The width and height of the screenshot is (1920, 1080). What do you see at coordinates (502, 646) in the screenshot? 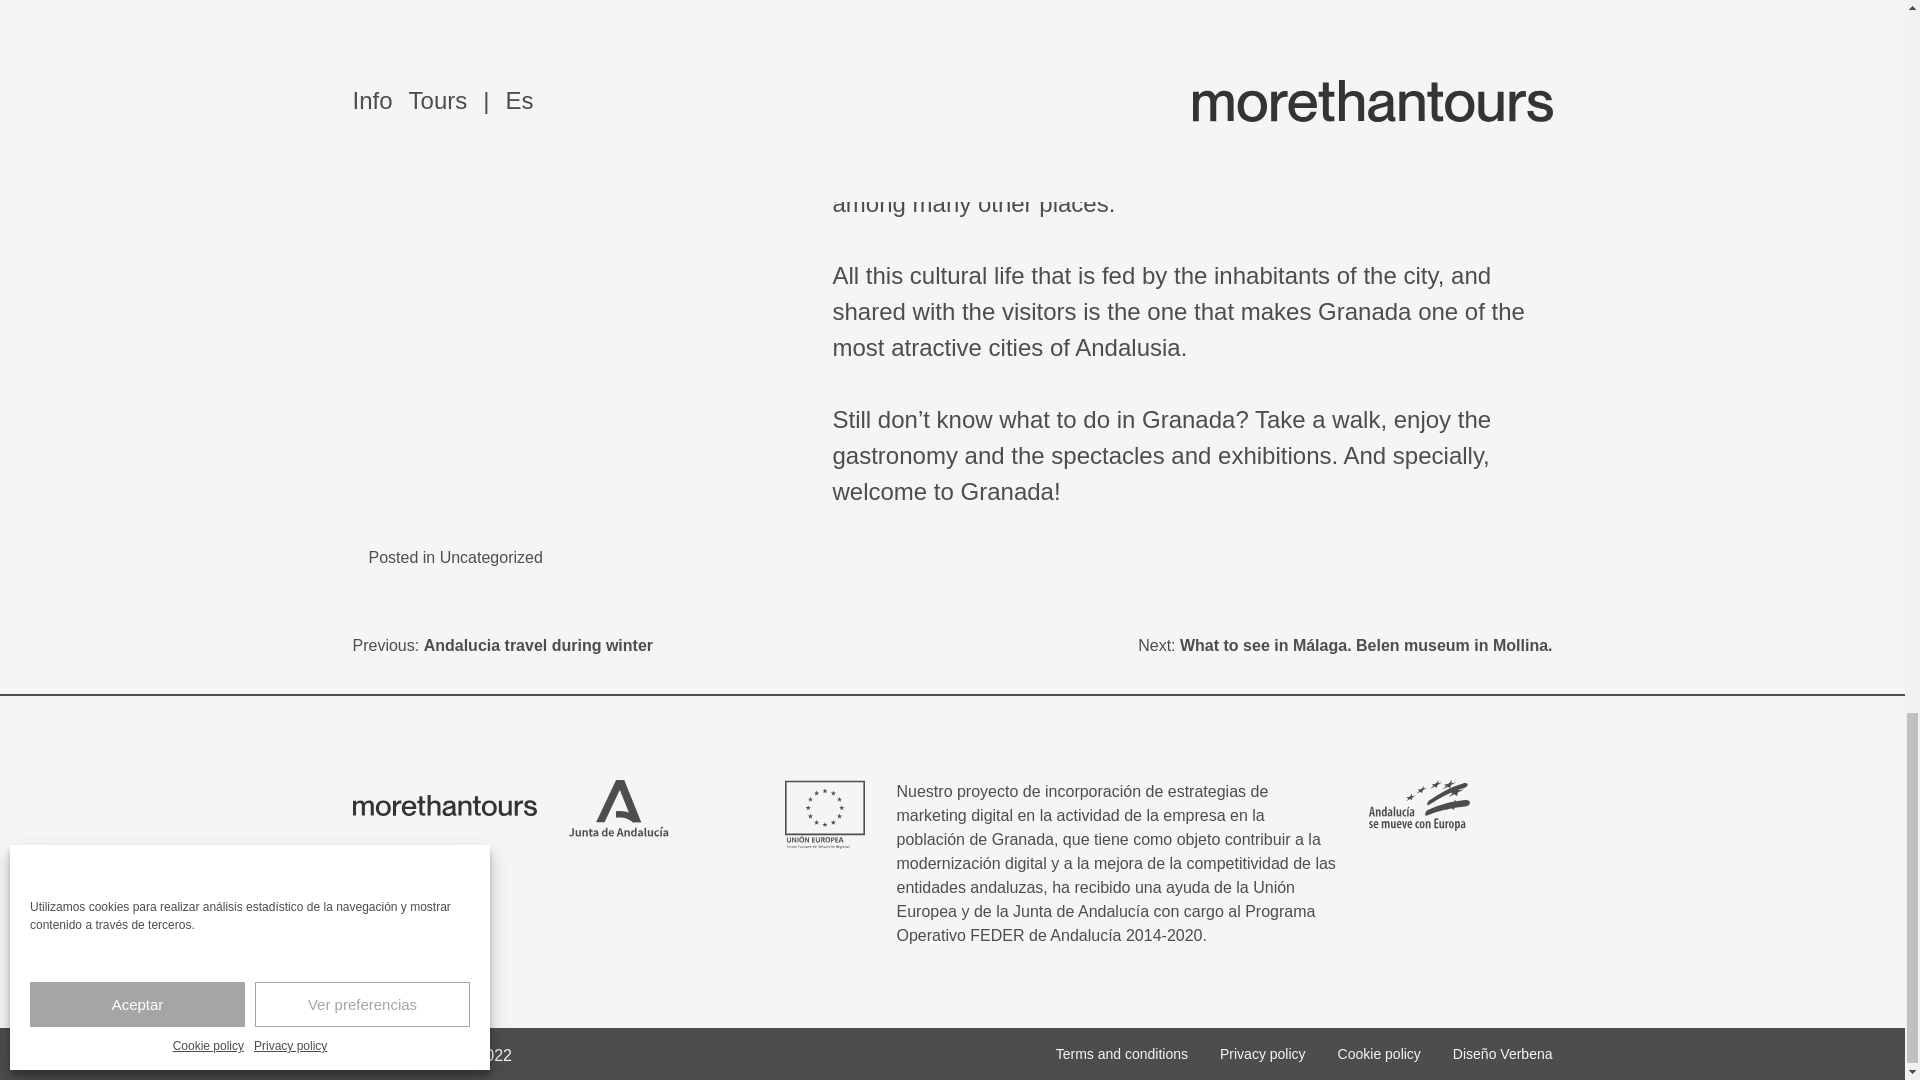
I see `Previous: Andalucia travel during winter` at bounding box center [502, 646].